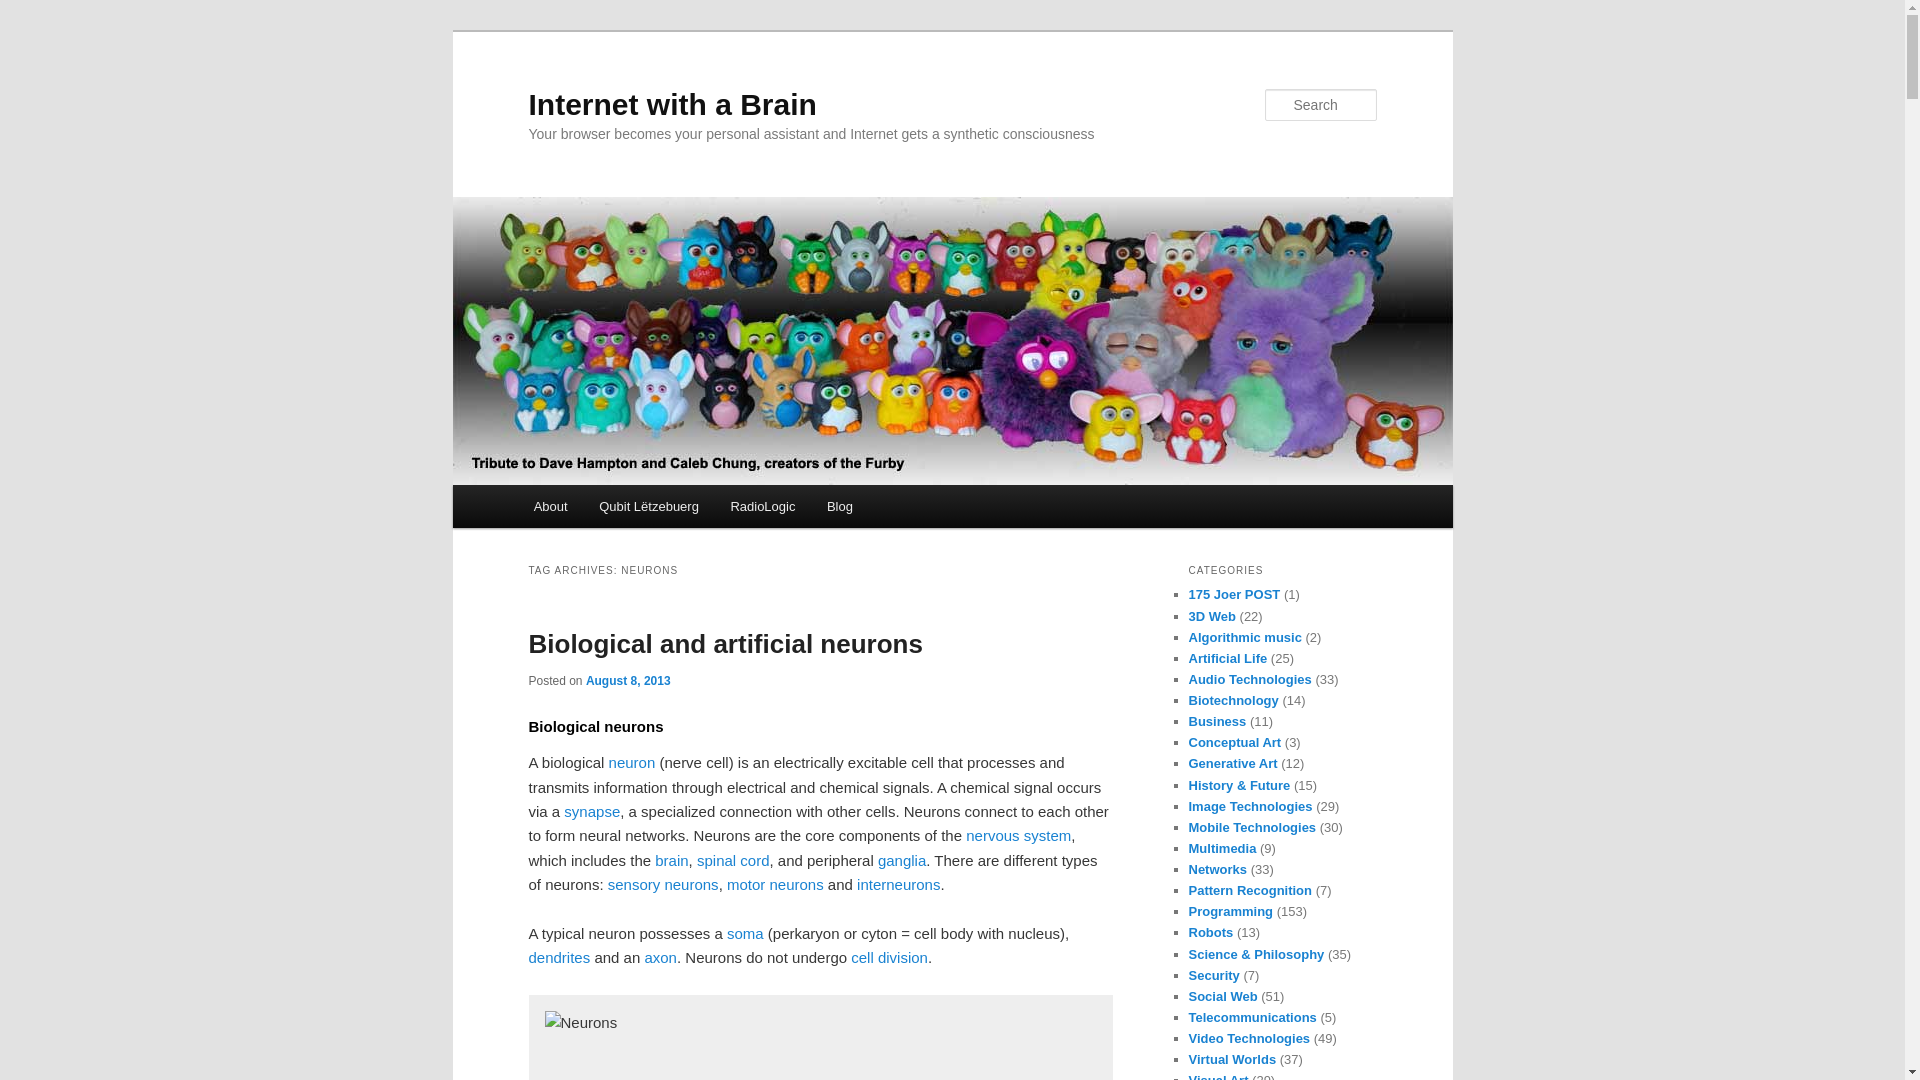 This screenshot has height=1080, width=1920. What do you see at coordinates (632, 762) in the screenshot?
I see `Neuron` at bounding box center [632, 762].